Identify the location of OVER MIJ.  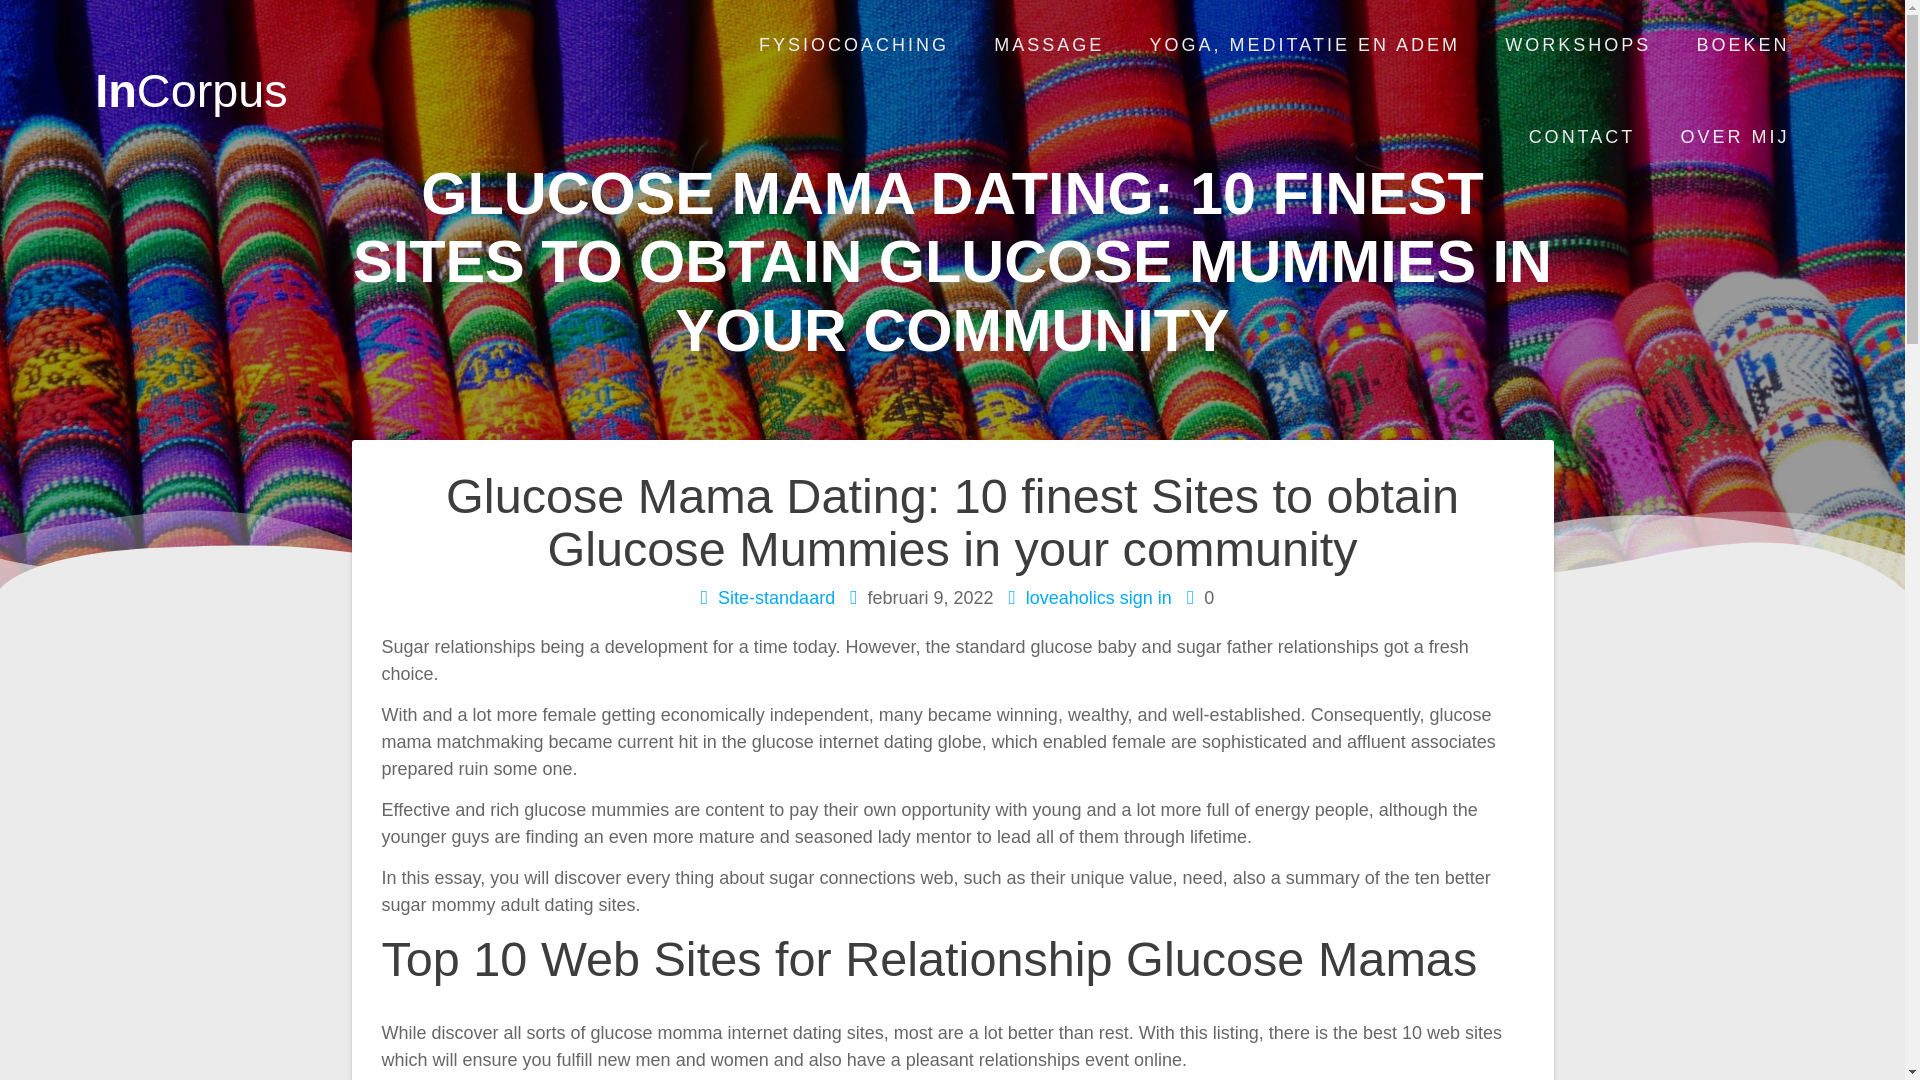
(1735, 137).